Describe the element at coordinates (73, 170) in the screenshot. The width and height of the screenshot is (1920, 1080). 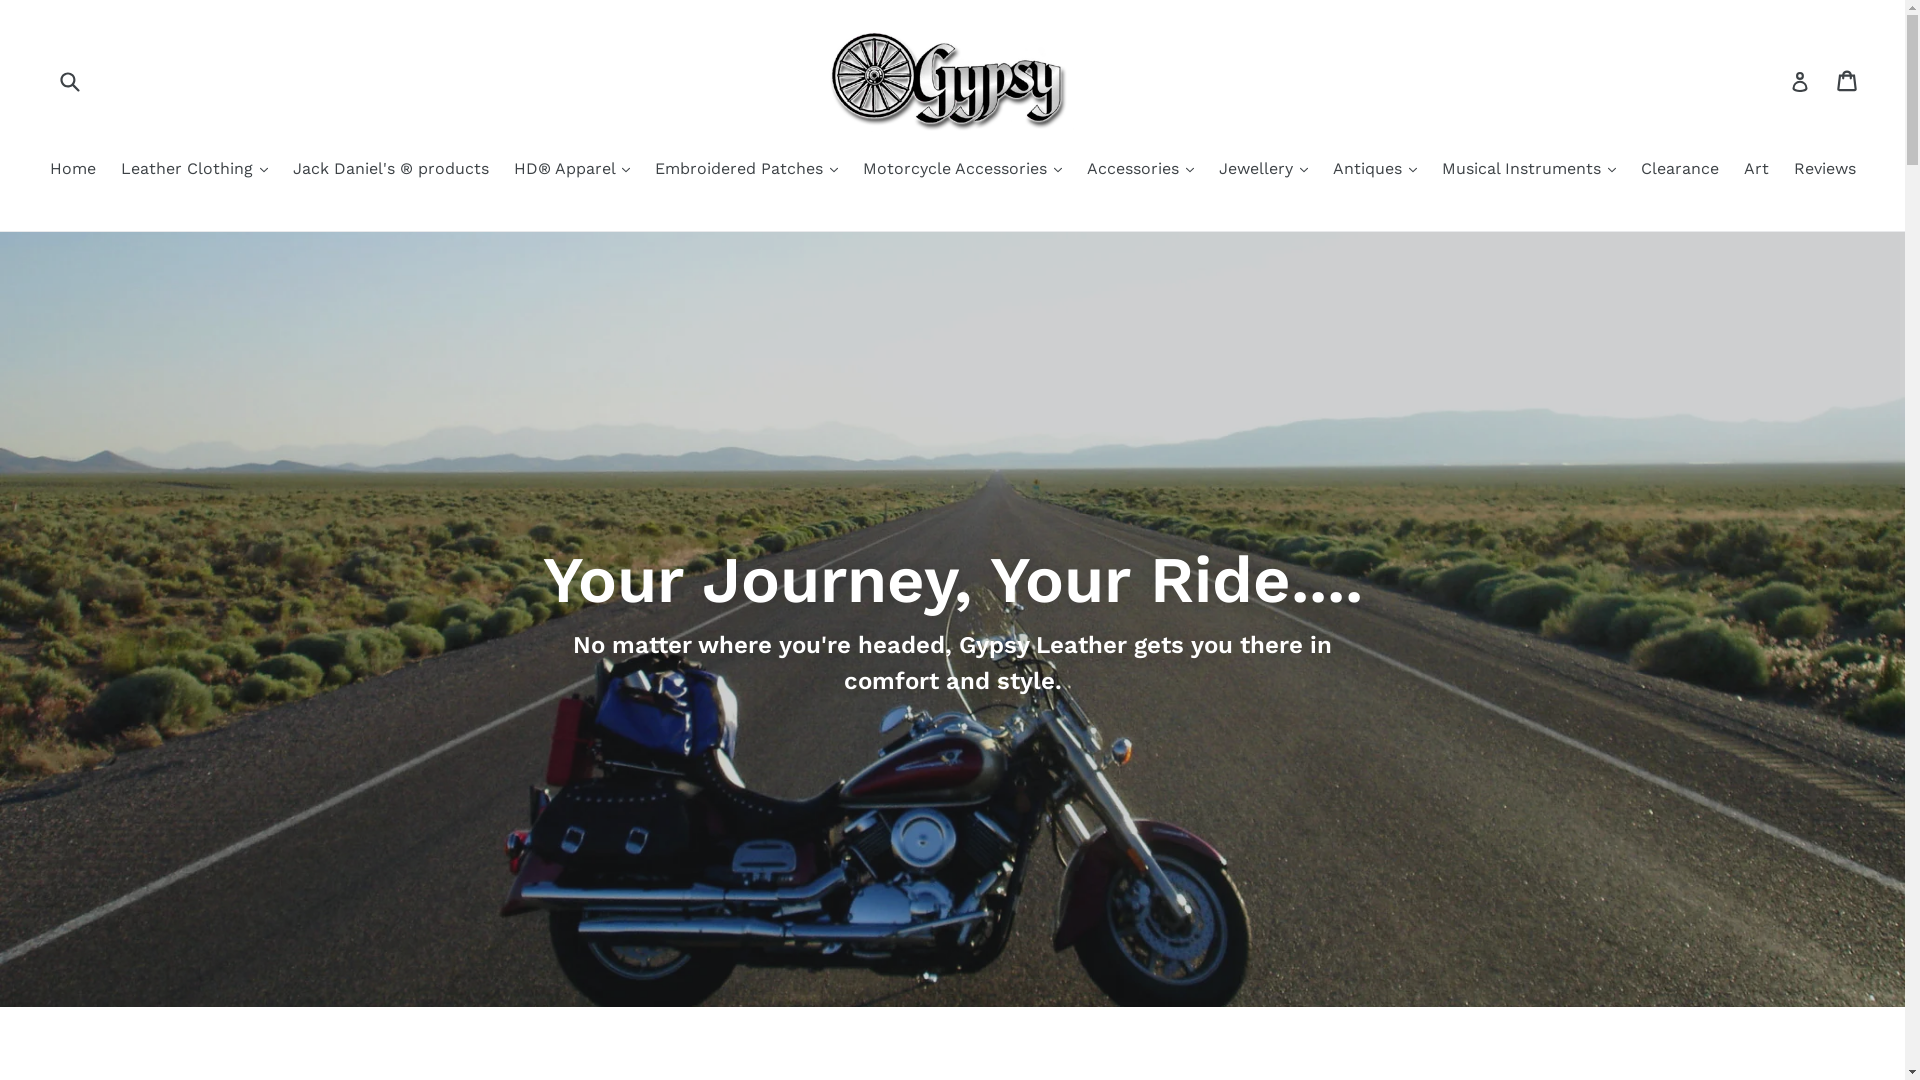
I see `Home` at that location.